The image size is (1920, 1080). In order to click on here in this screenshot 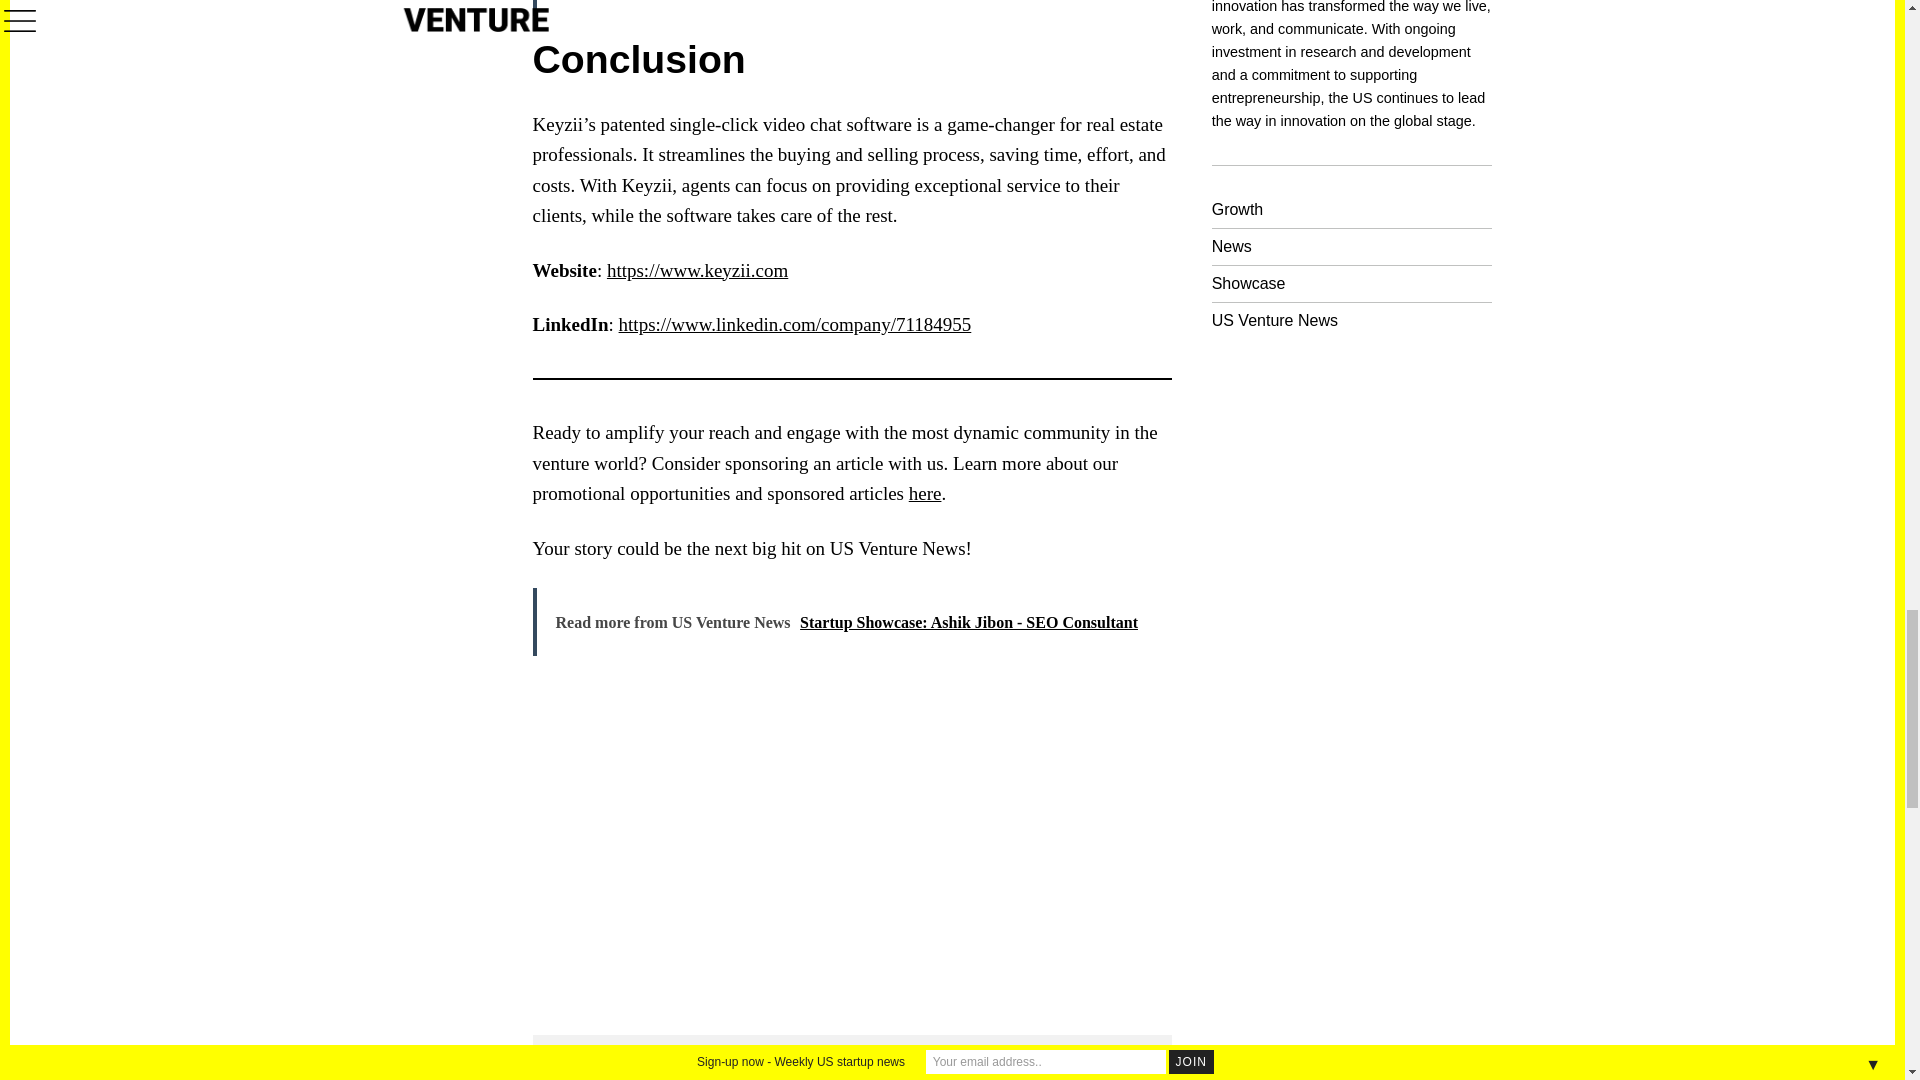, I will do `click(925, 493)`.